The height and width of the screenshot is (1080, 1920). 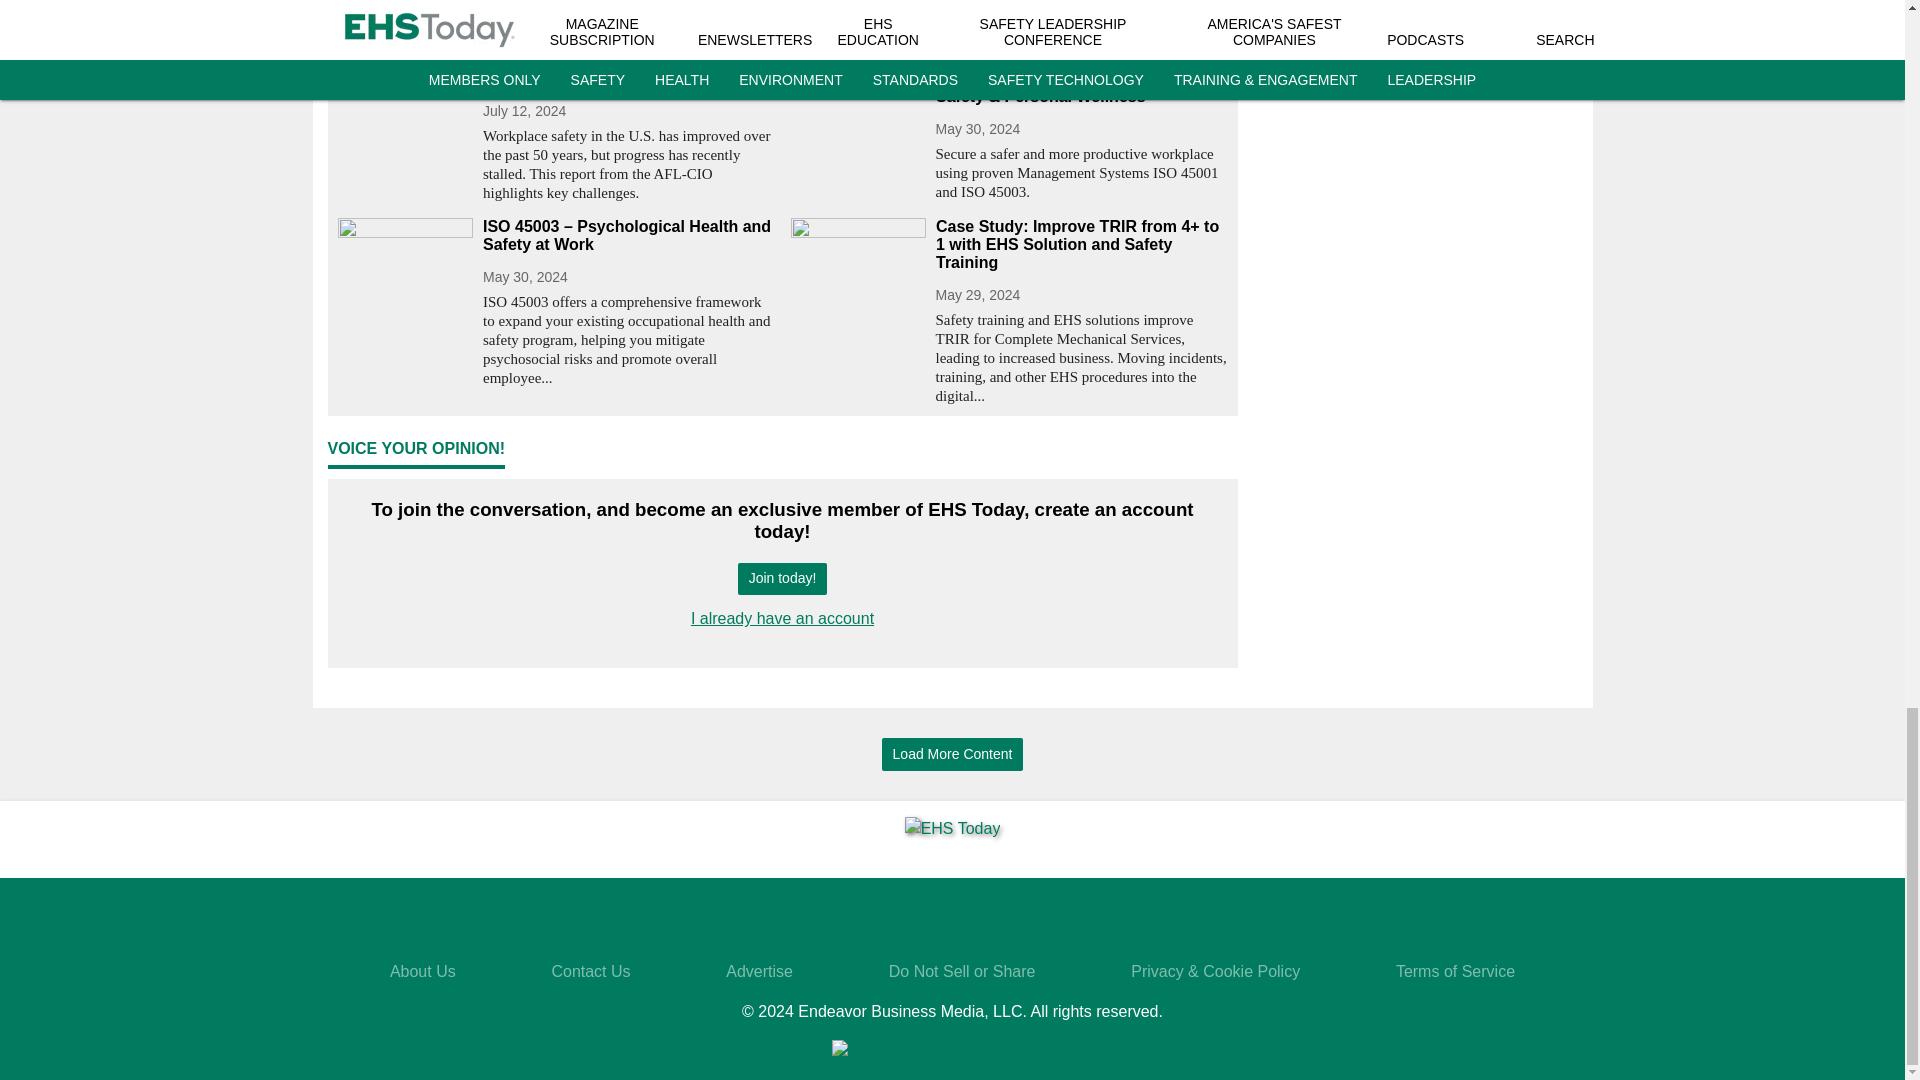 What do you see at coordinates (628, 69) in the screenshot?
I see `10 Facts About the State of Workplace Safety in the U.S.` at bounding box center [628, 69].